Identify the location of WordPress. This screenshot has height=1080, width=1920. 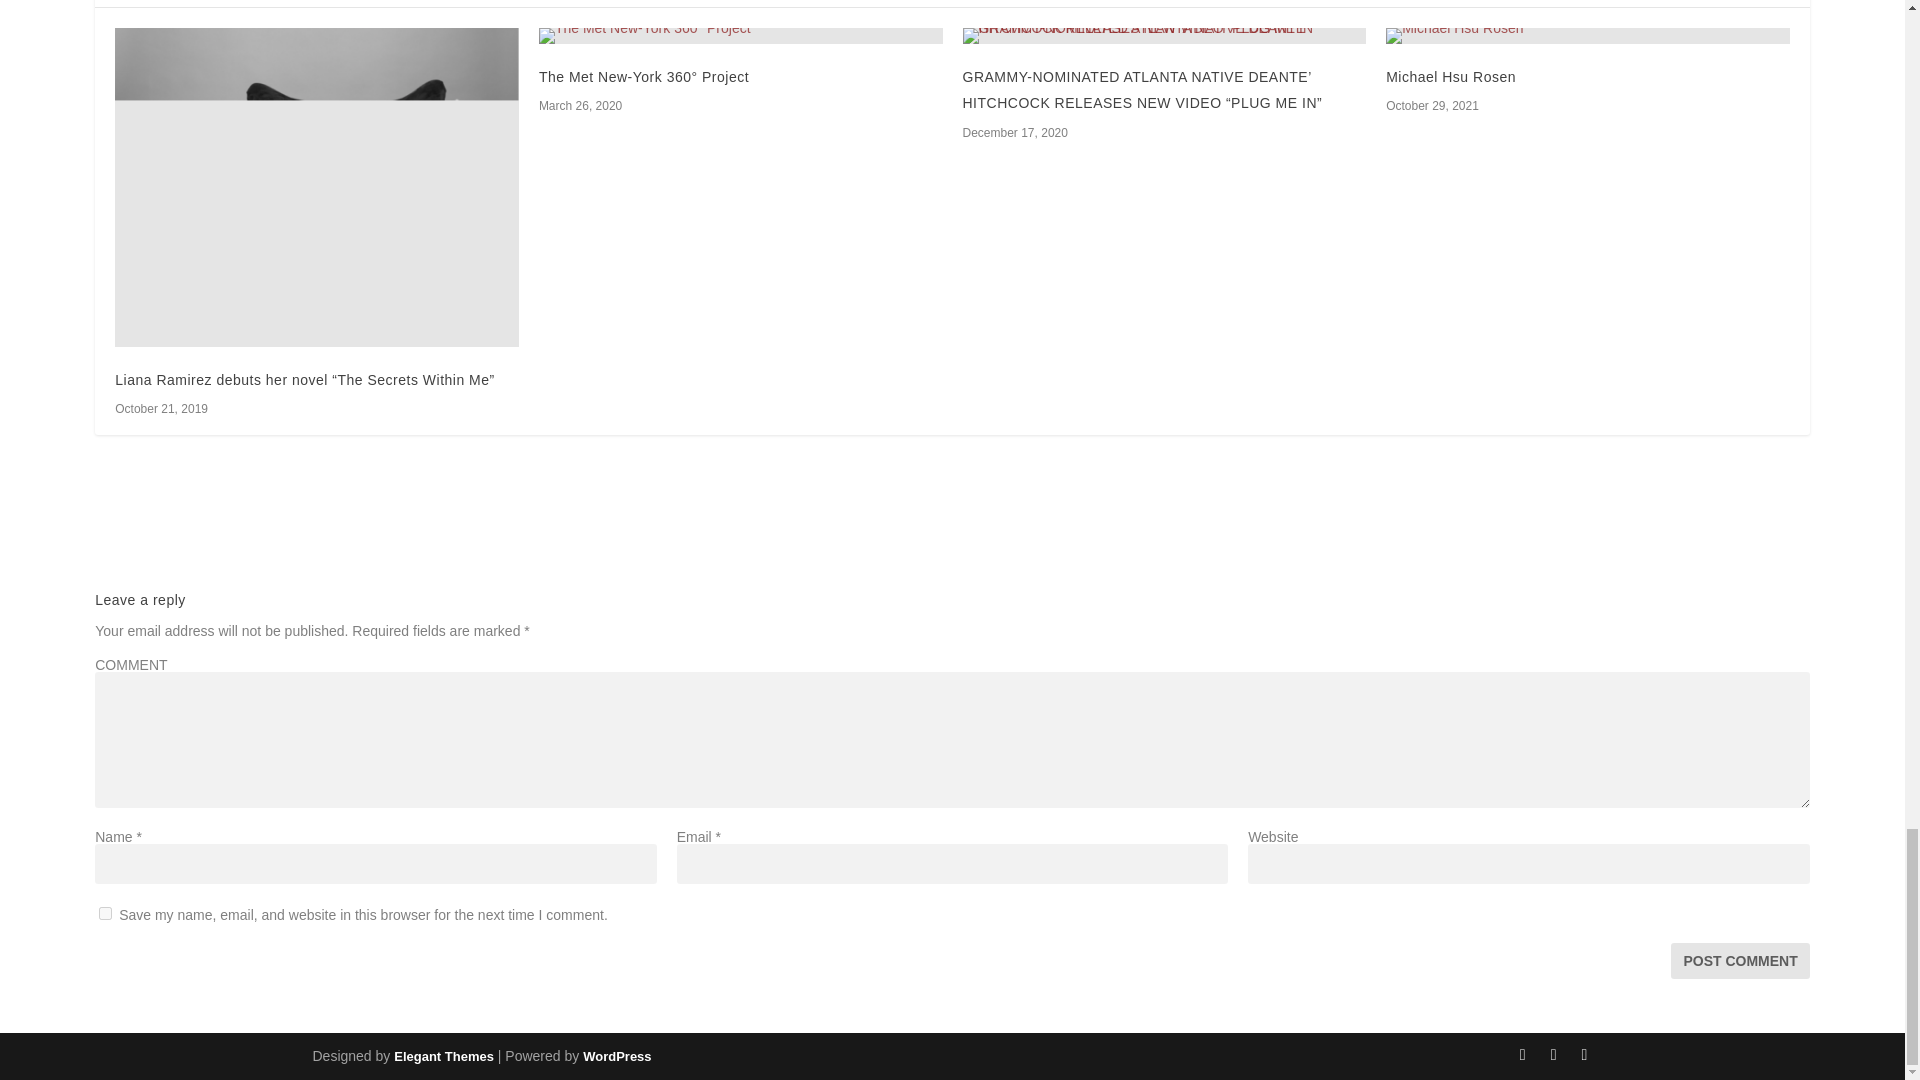
(616, 1056).